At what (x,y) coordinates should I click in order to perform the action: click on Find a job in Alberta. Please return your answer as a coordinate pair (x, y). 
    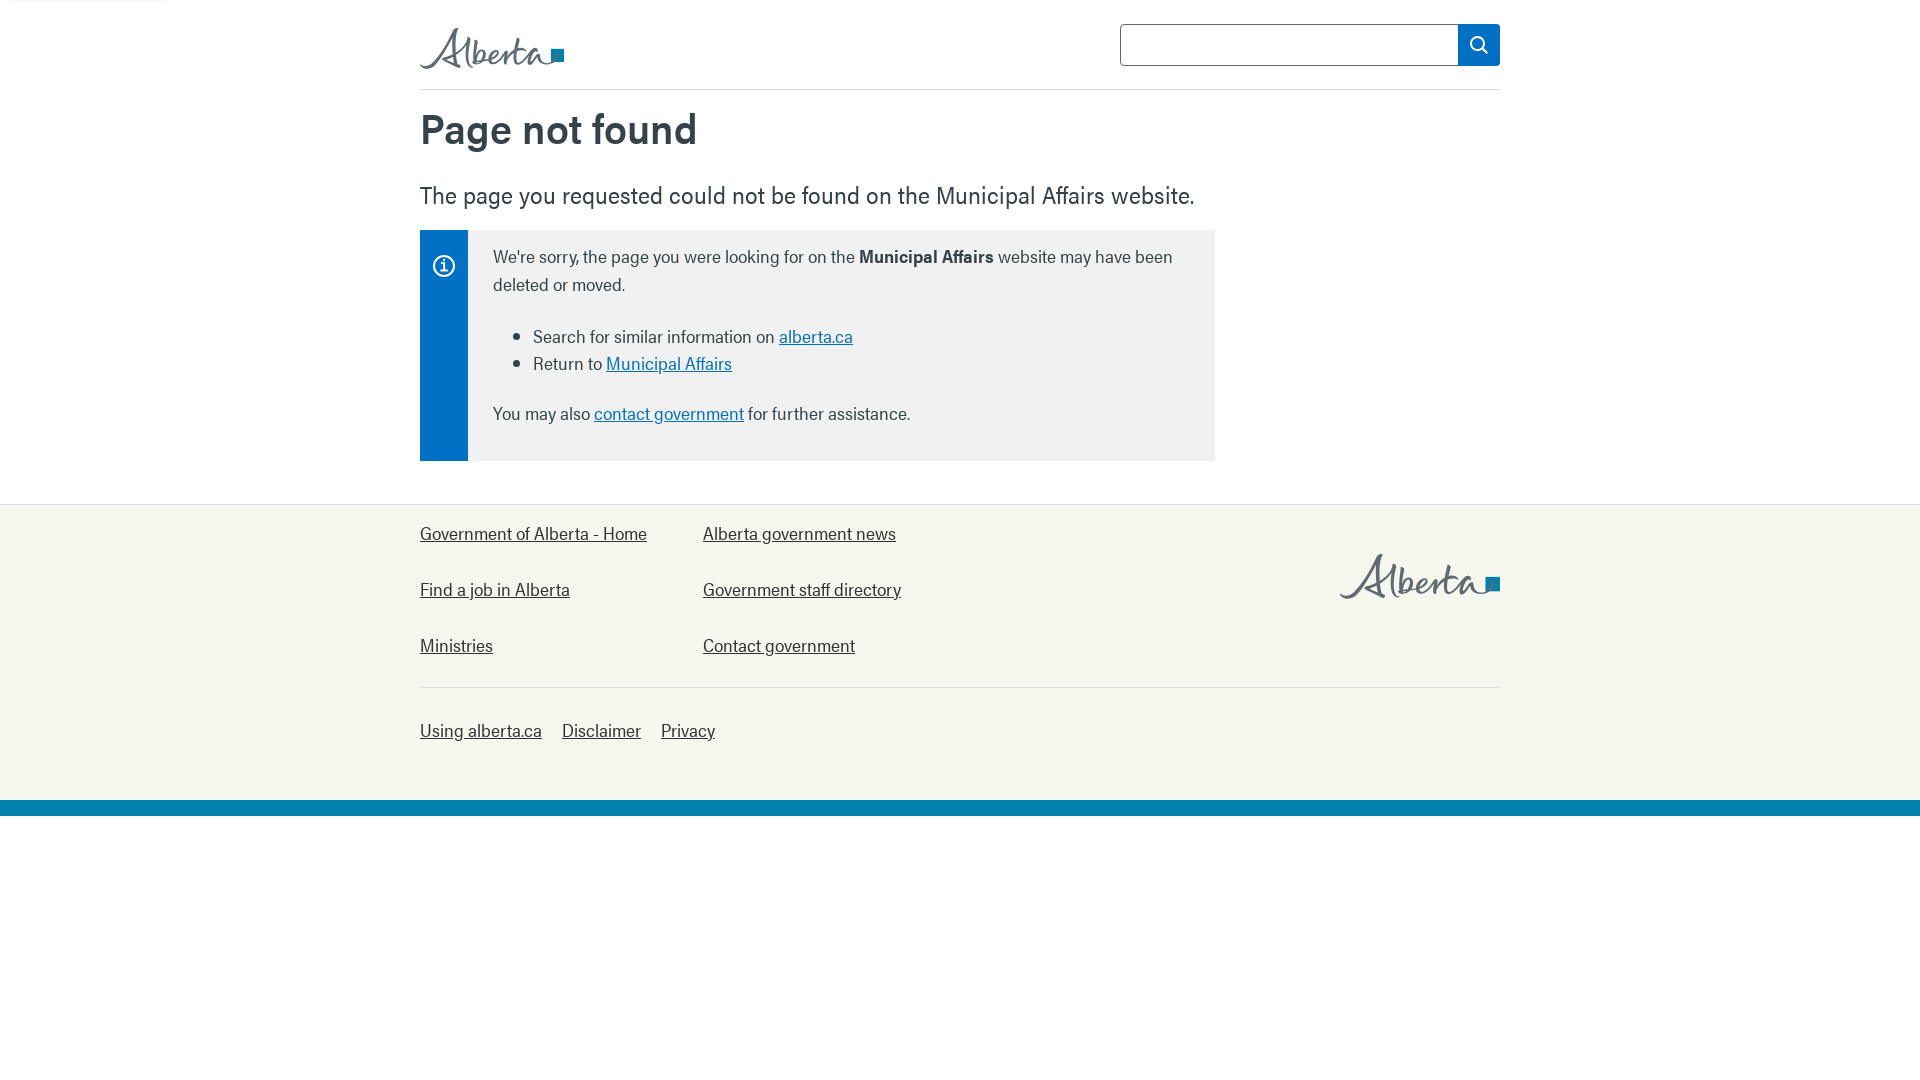
    Looking at the image, I should click on (534, 588).